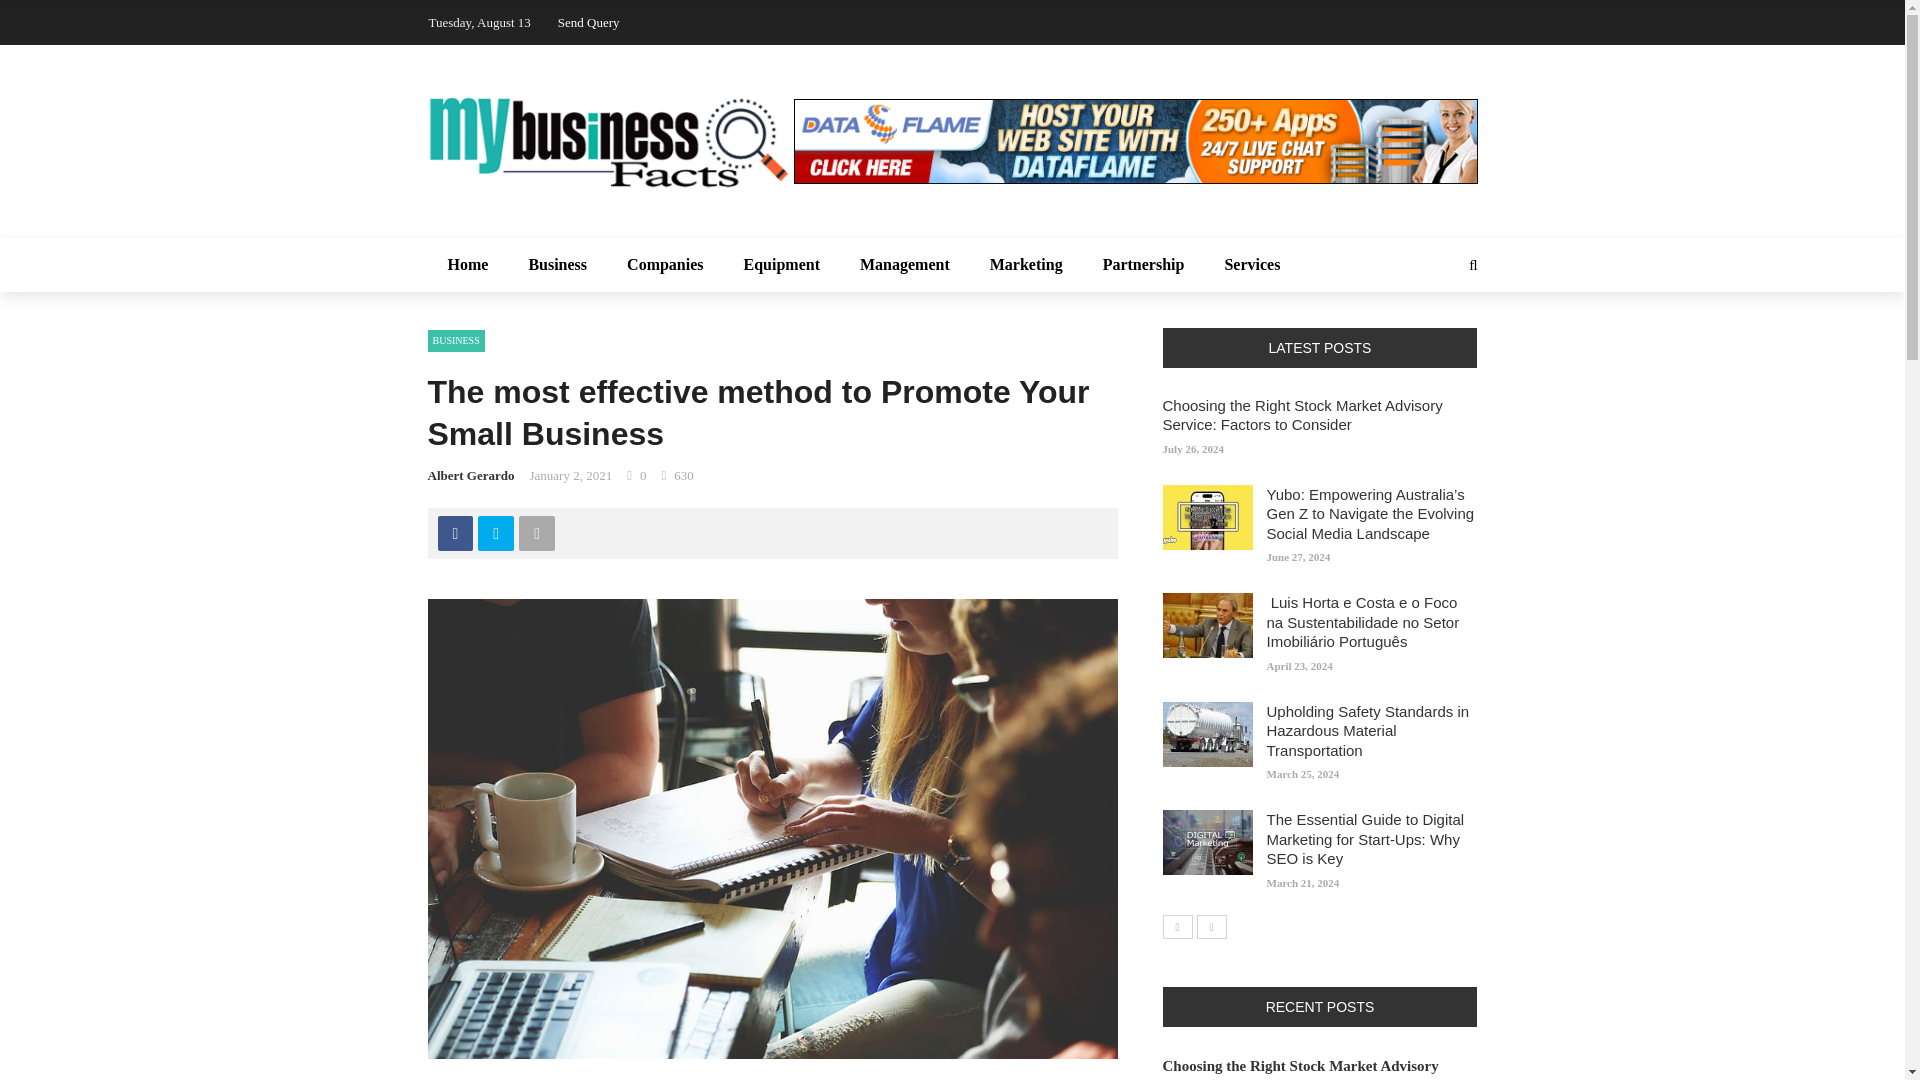  What do you see at coordinates (782, 264) in the screenshot?
I see `Equipment` at bounding box center [782, 264].